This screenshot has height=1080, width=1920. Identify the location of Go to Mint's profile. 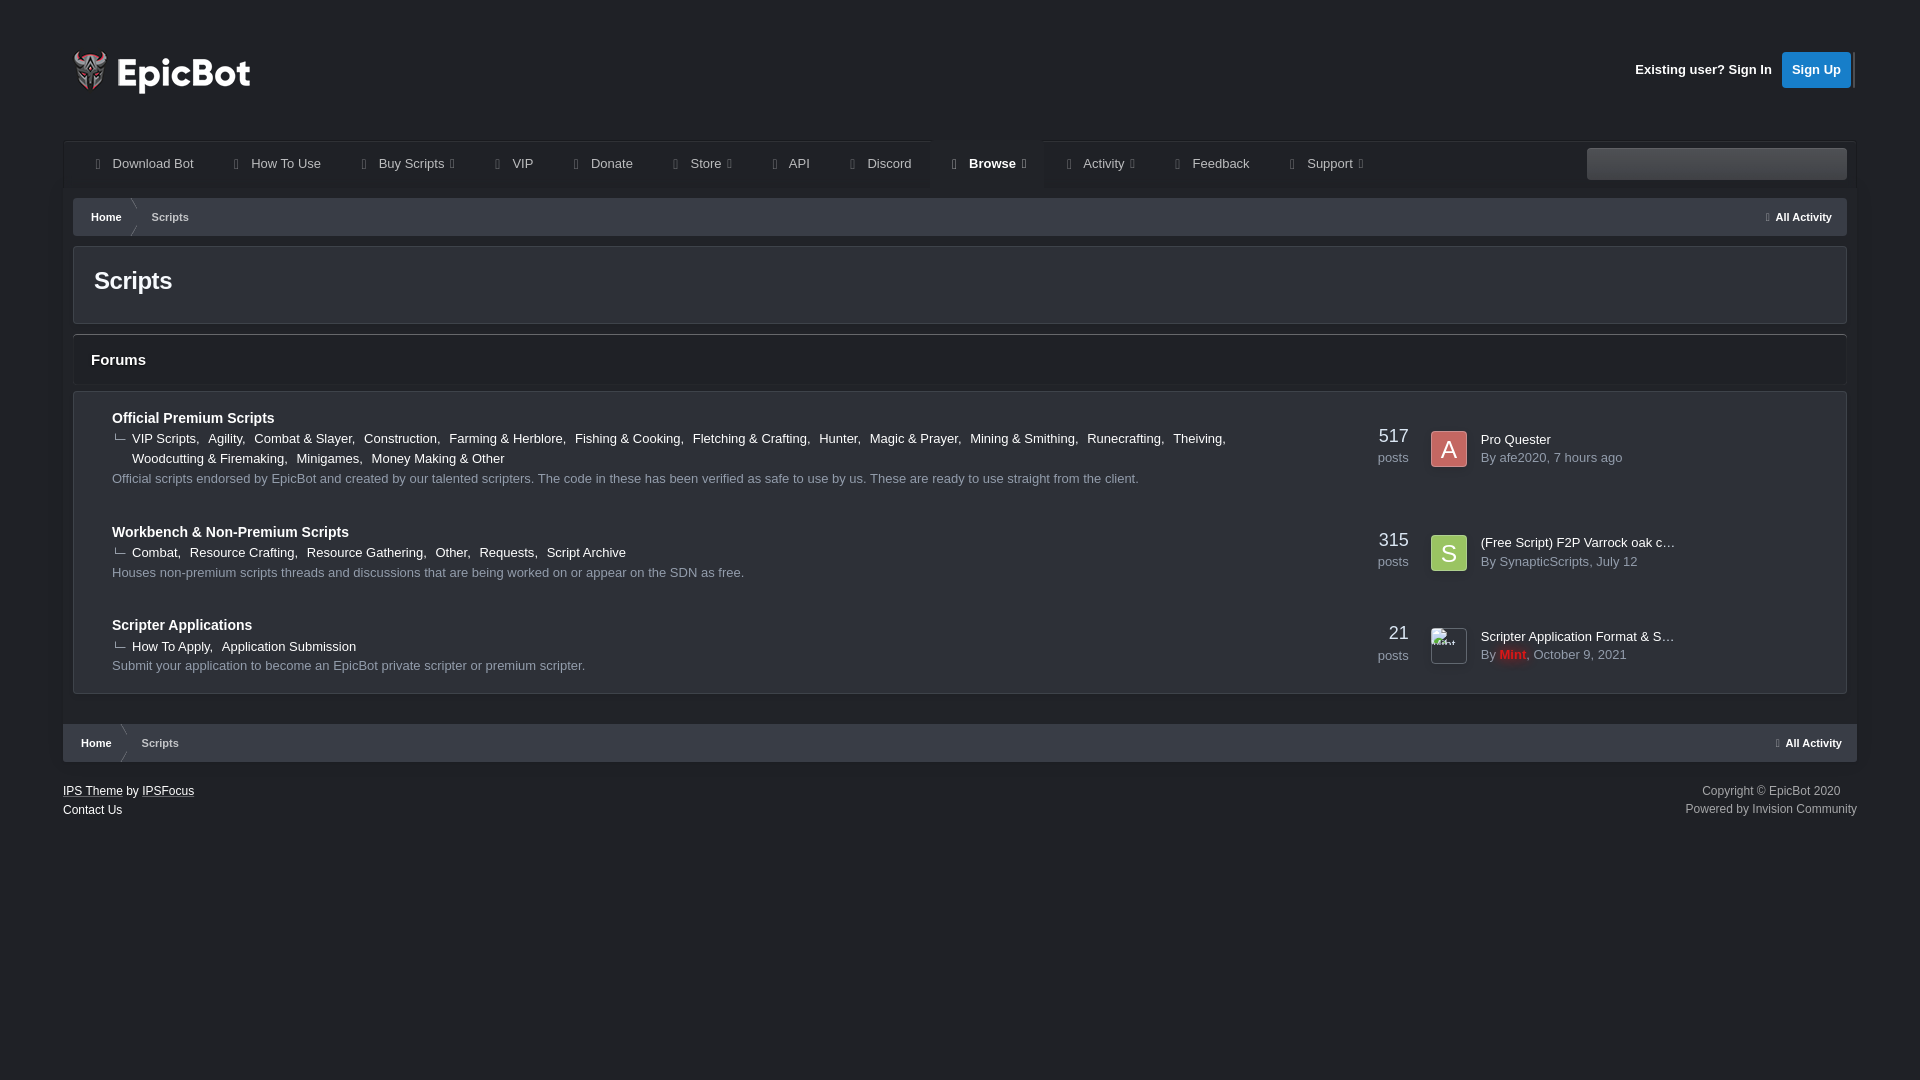
(1512, 654).